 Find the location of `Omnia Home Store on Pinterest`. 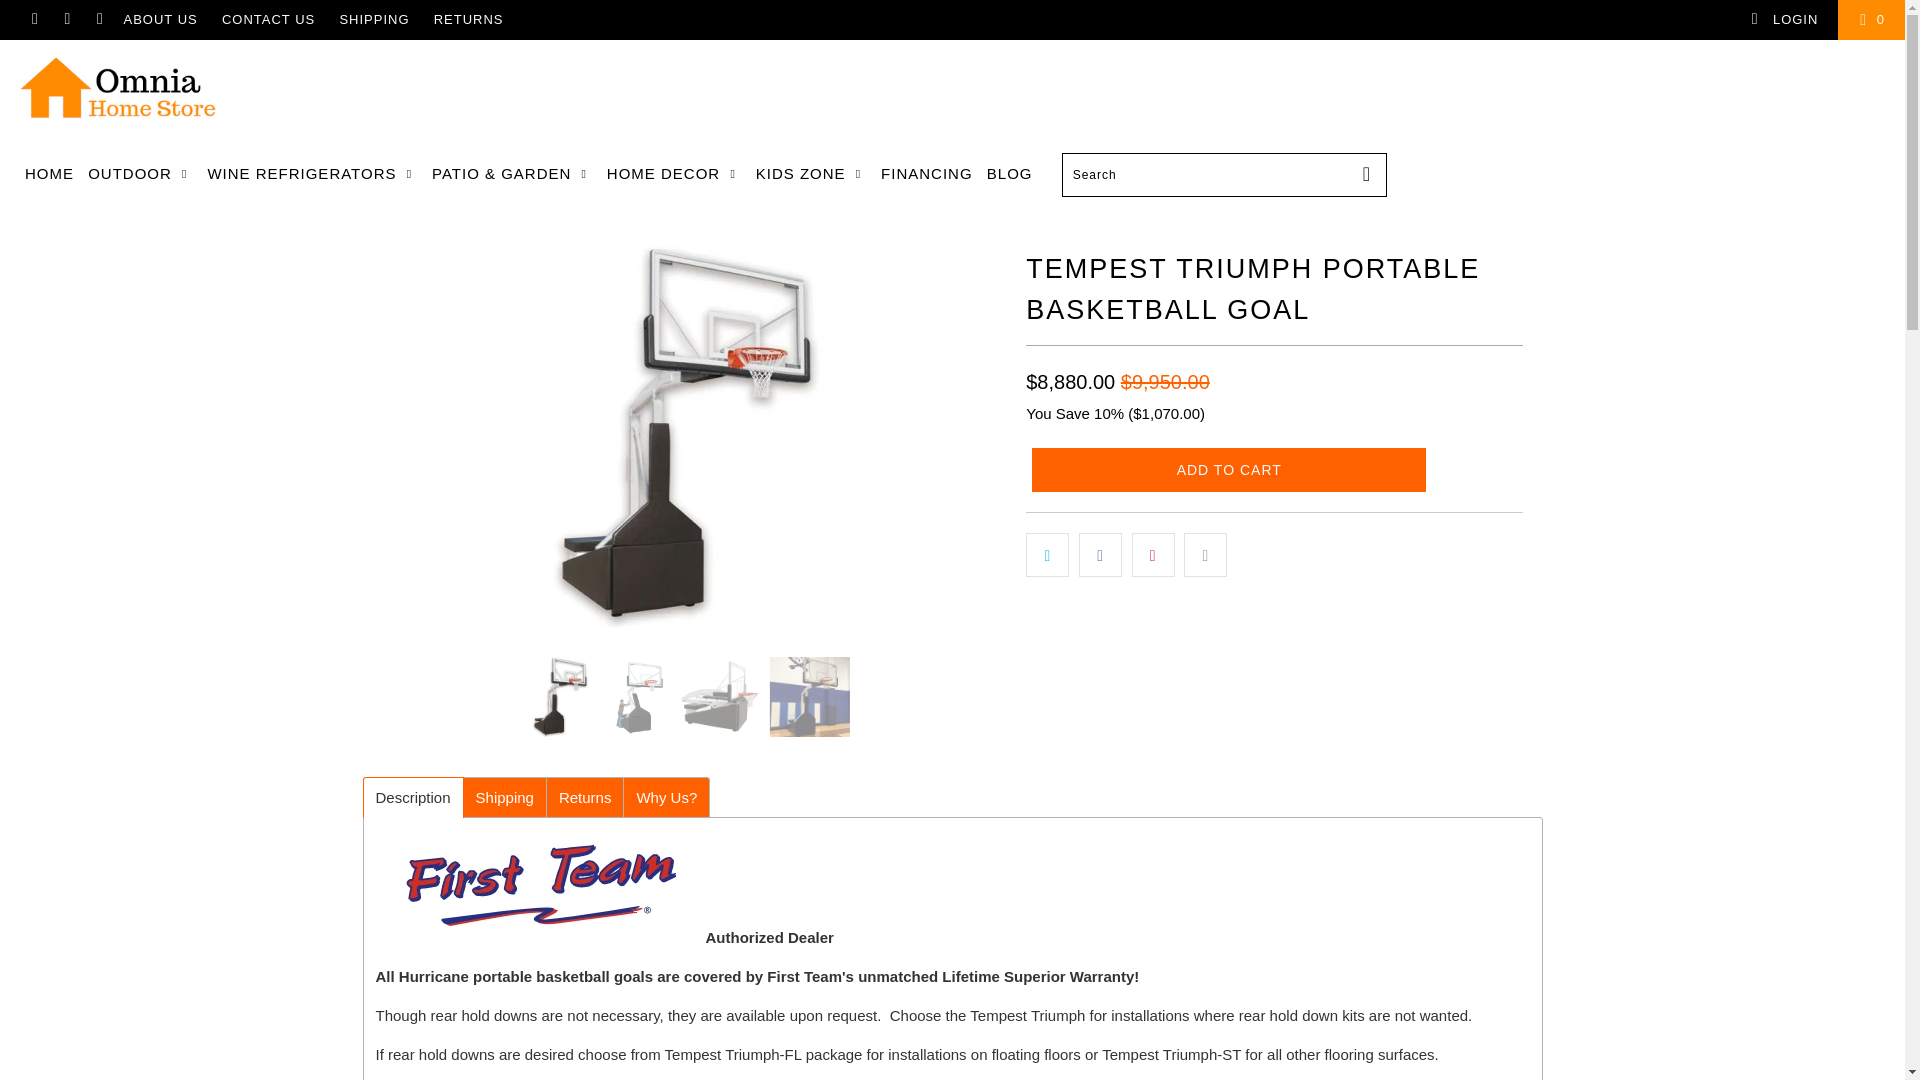

Omnia Home Store on Pinterest is located at coordinates (66, 19).